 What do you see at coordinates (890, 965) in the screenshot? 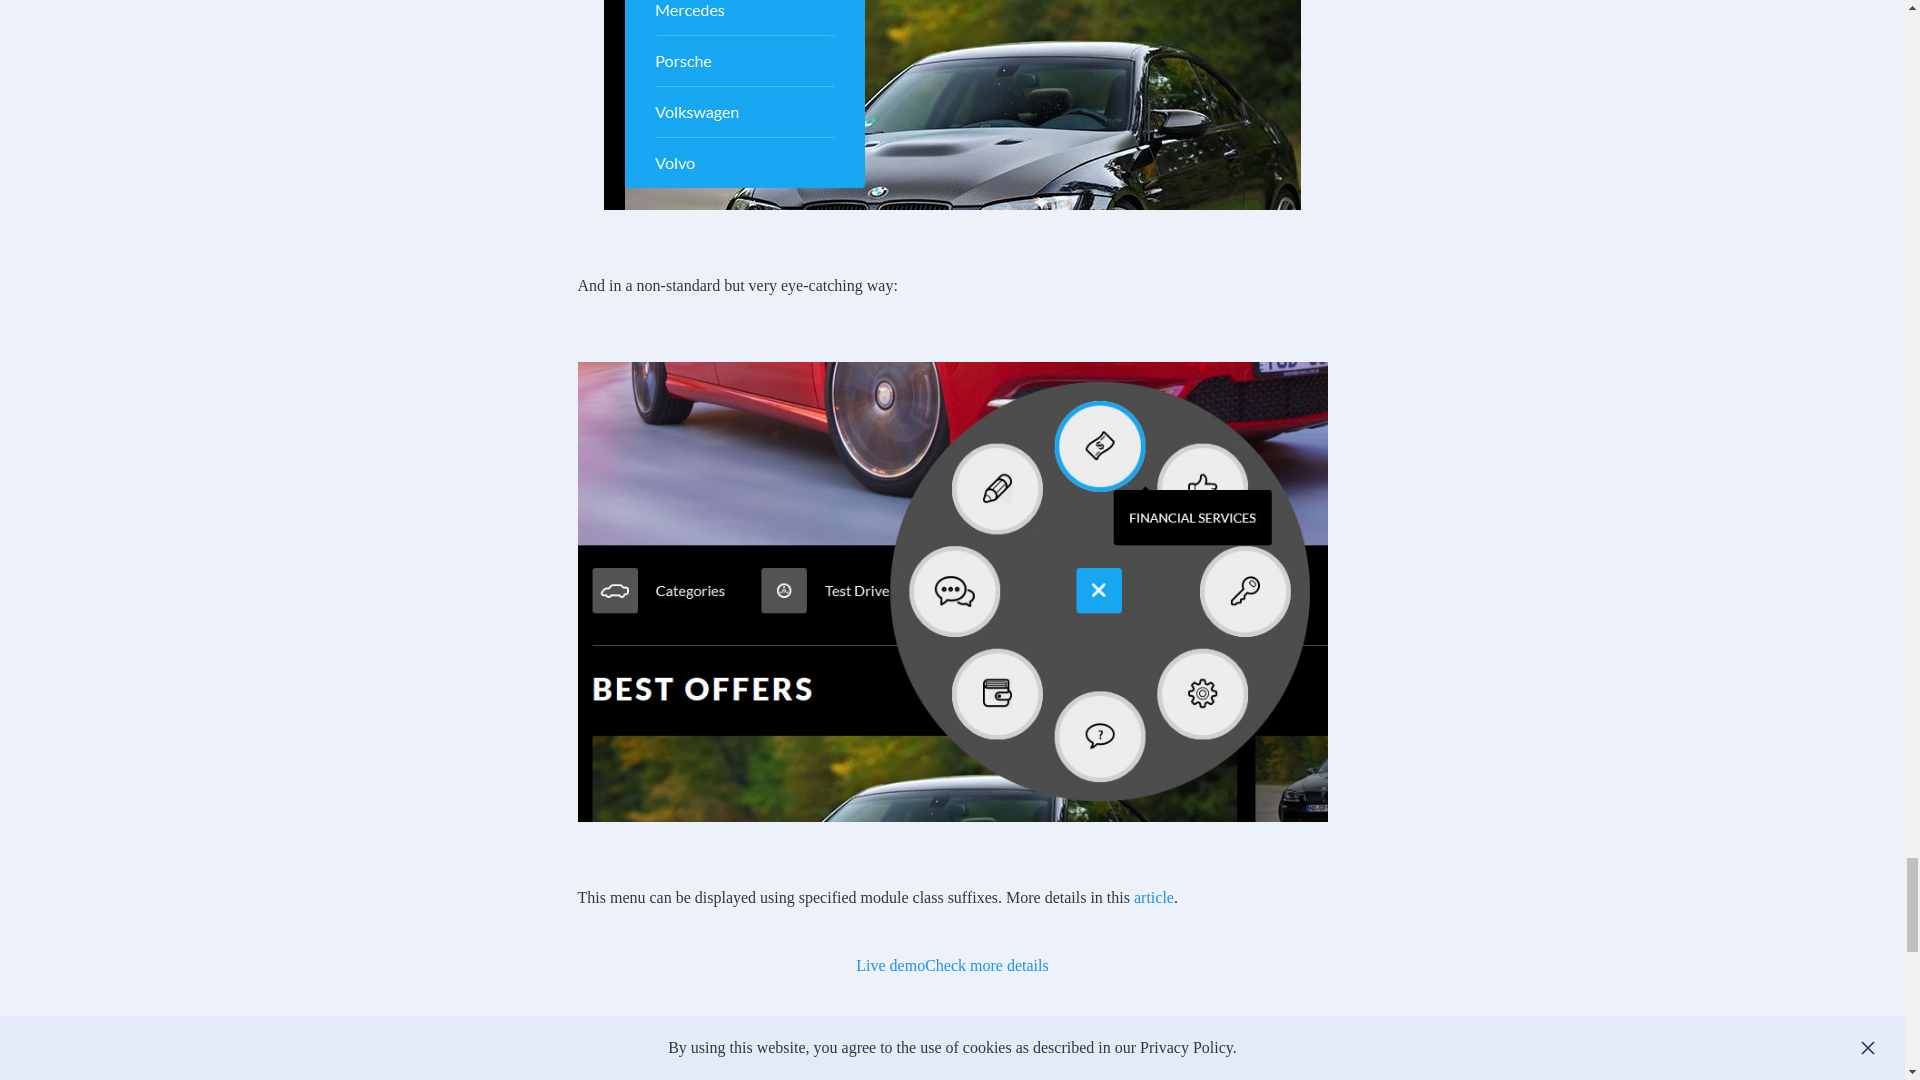
I see `Live Demo` at bounding box center [890, 965].